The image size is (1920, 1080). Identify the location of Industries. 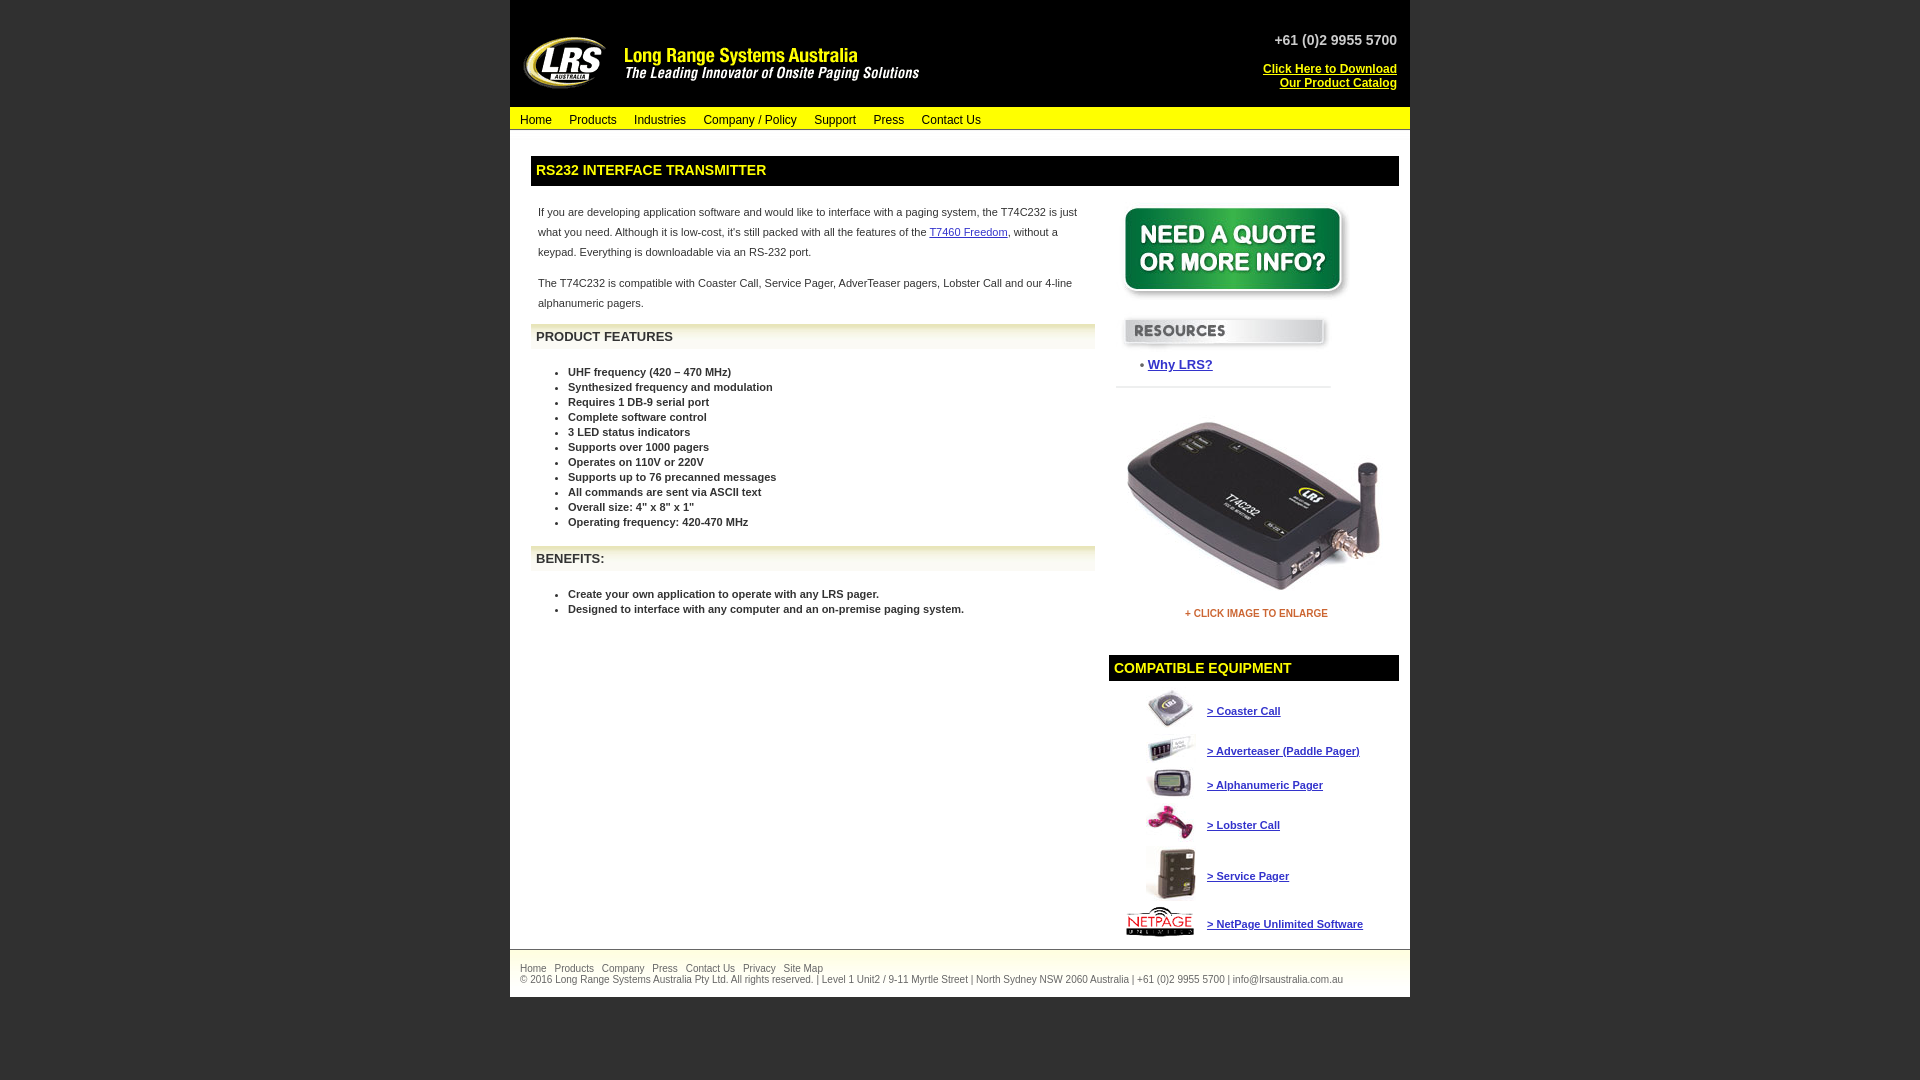
(657, 119).